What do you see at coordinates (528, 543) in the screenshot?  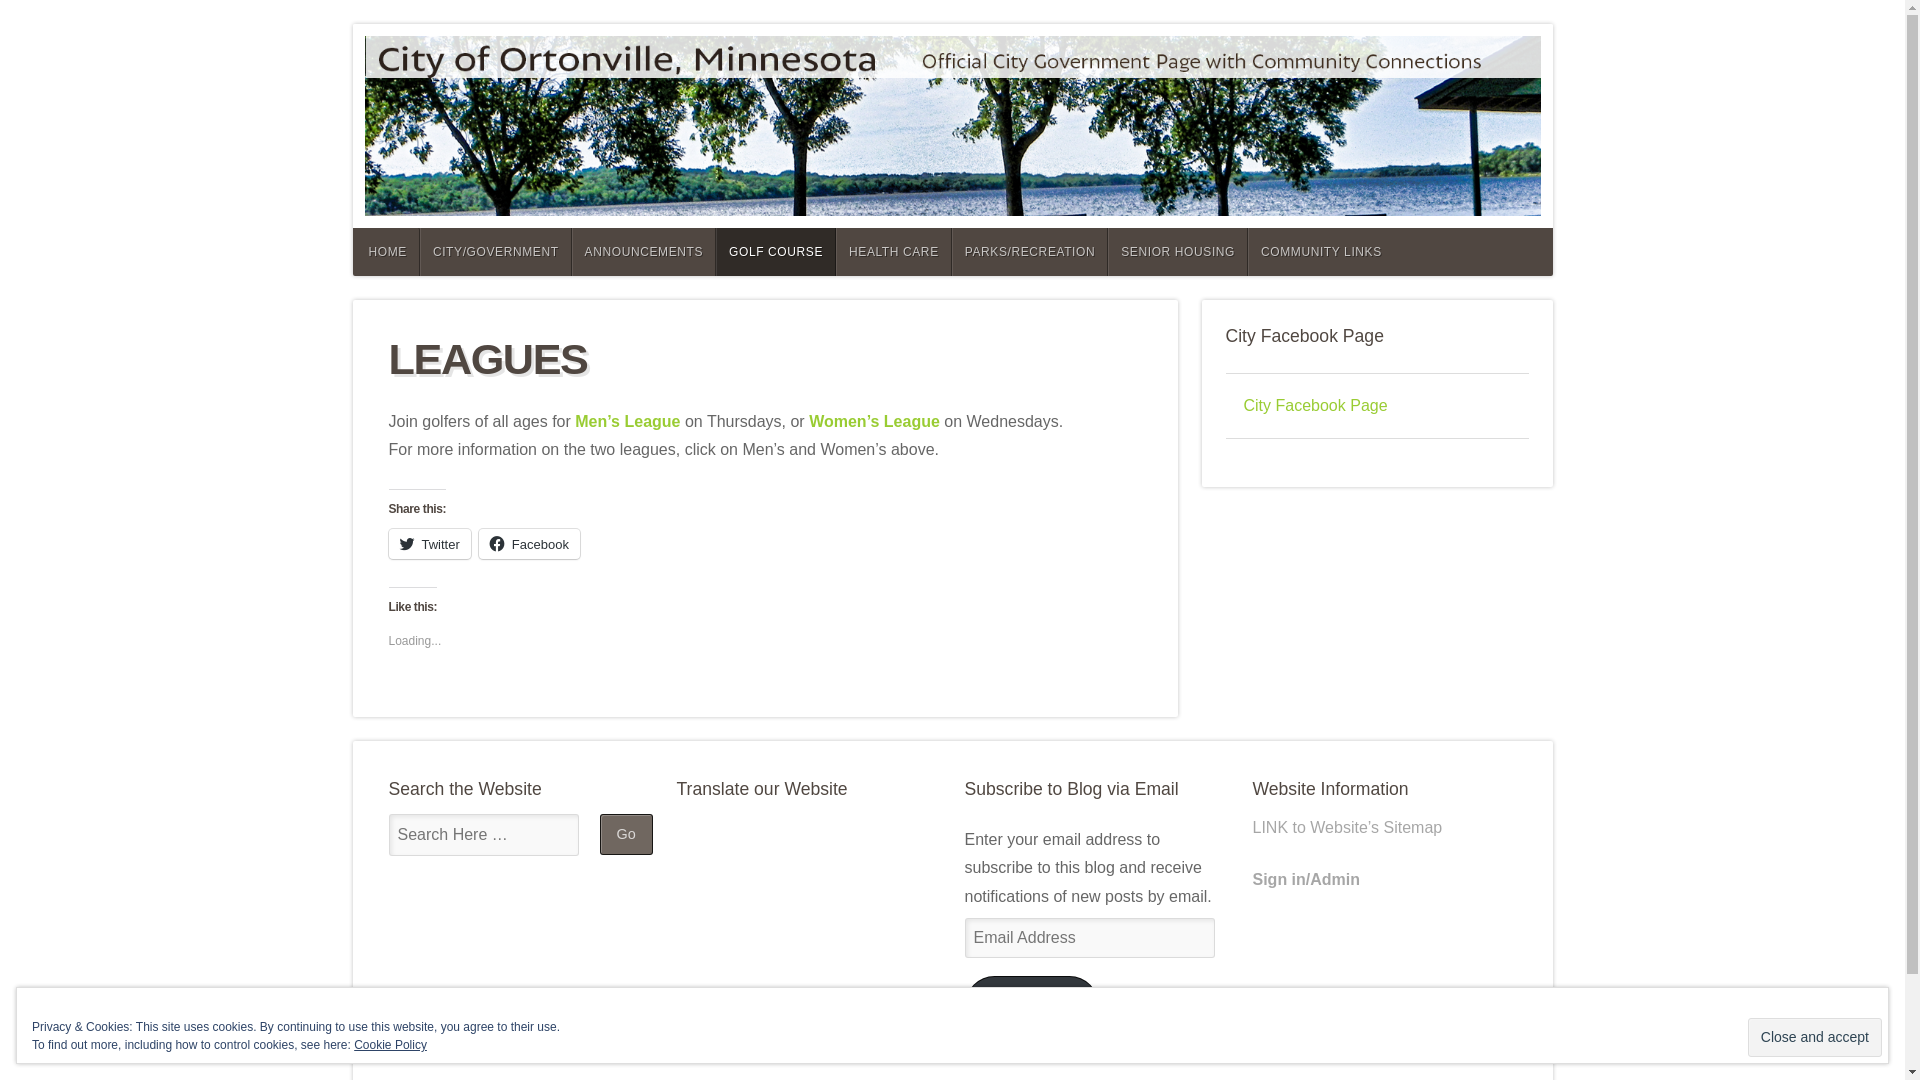 I see `Click to share on Facebook` at bounding box center [528, 543].